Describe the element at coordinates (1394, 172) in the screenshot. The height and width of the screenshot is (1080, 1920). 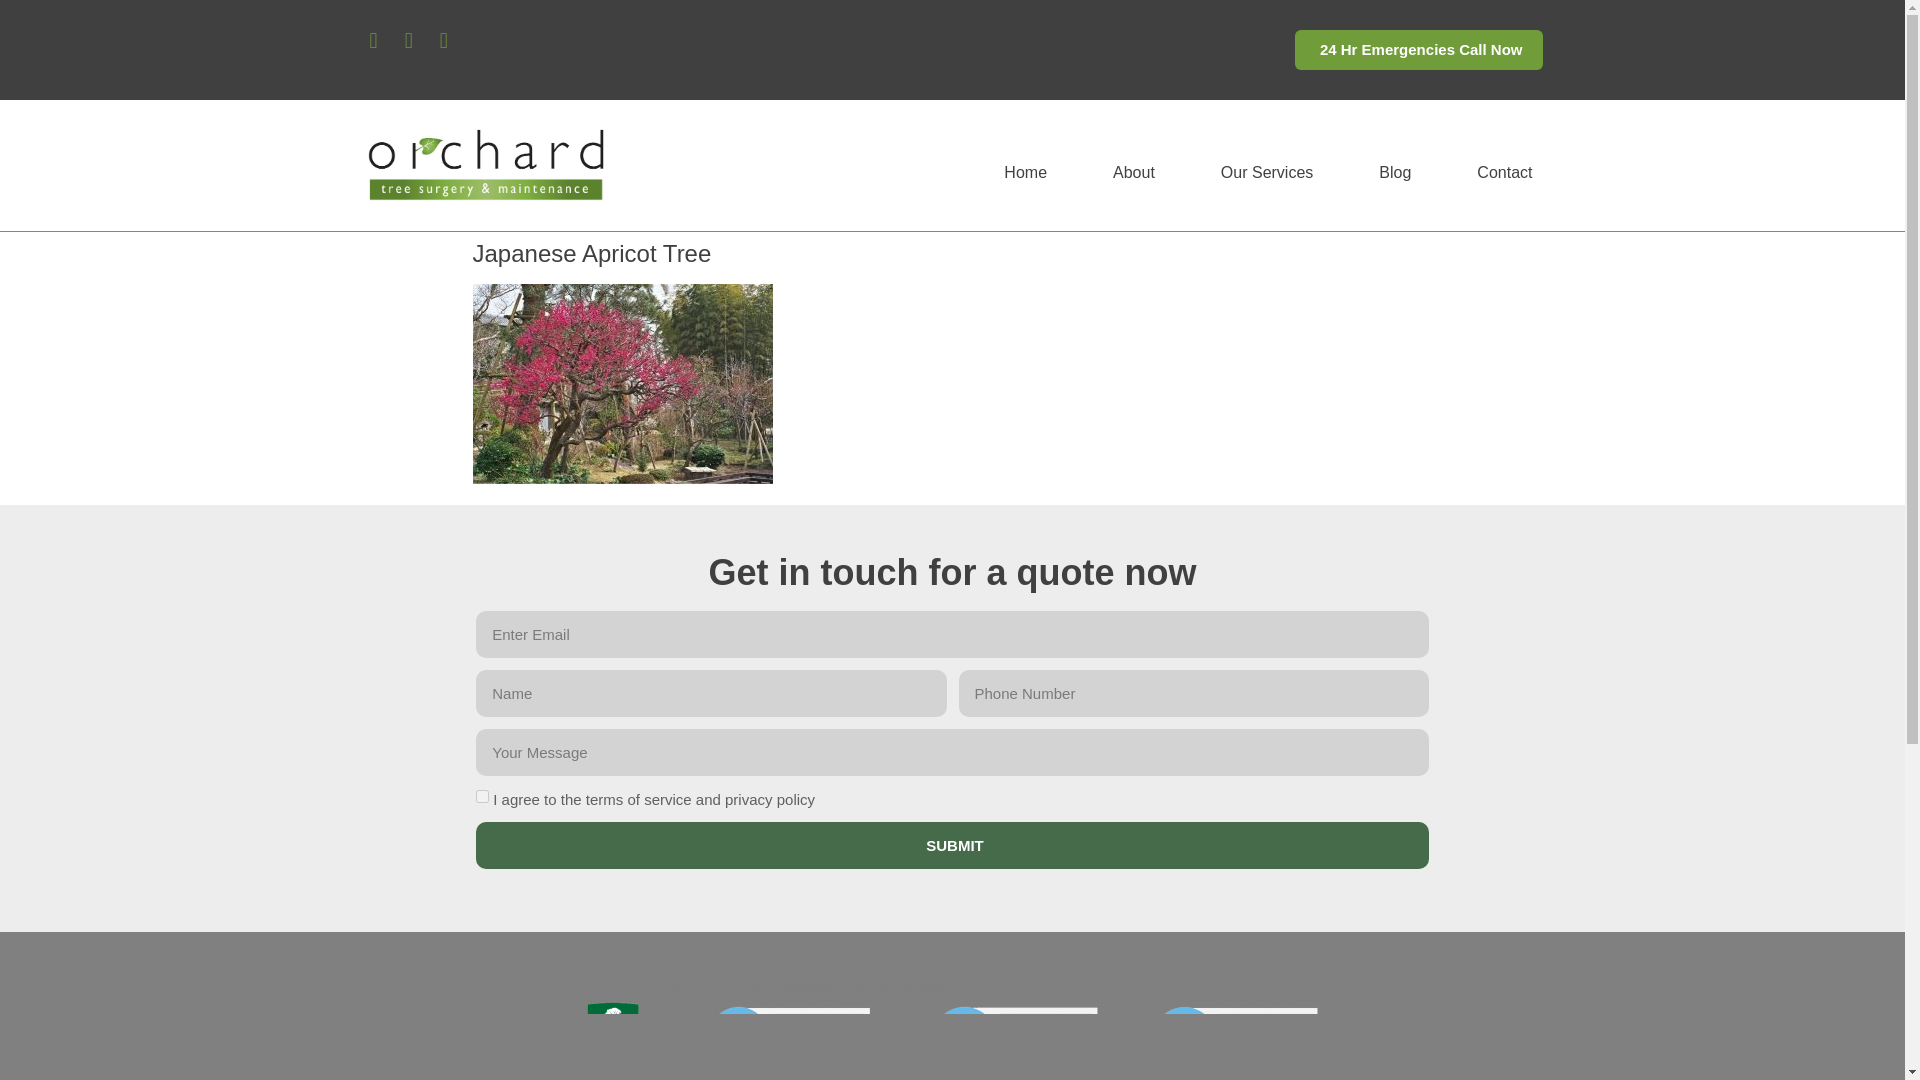
I see `Blog` at that location.